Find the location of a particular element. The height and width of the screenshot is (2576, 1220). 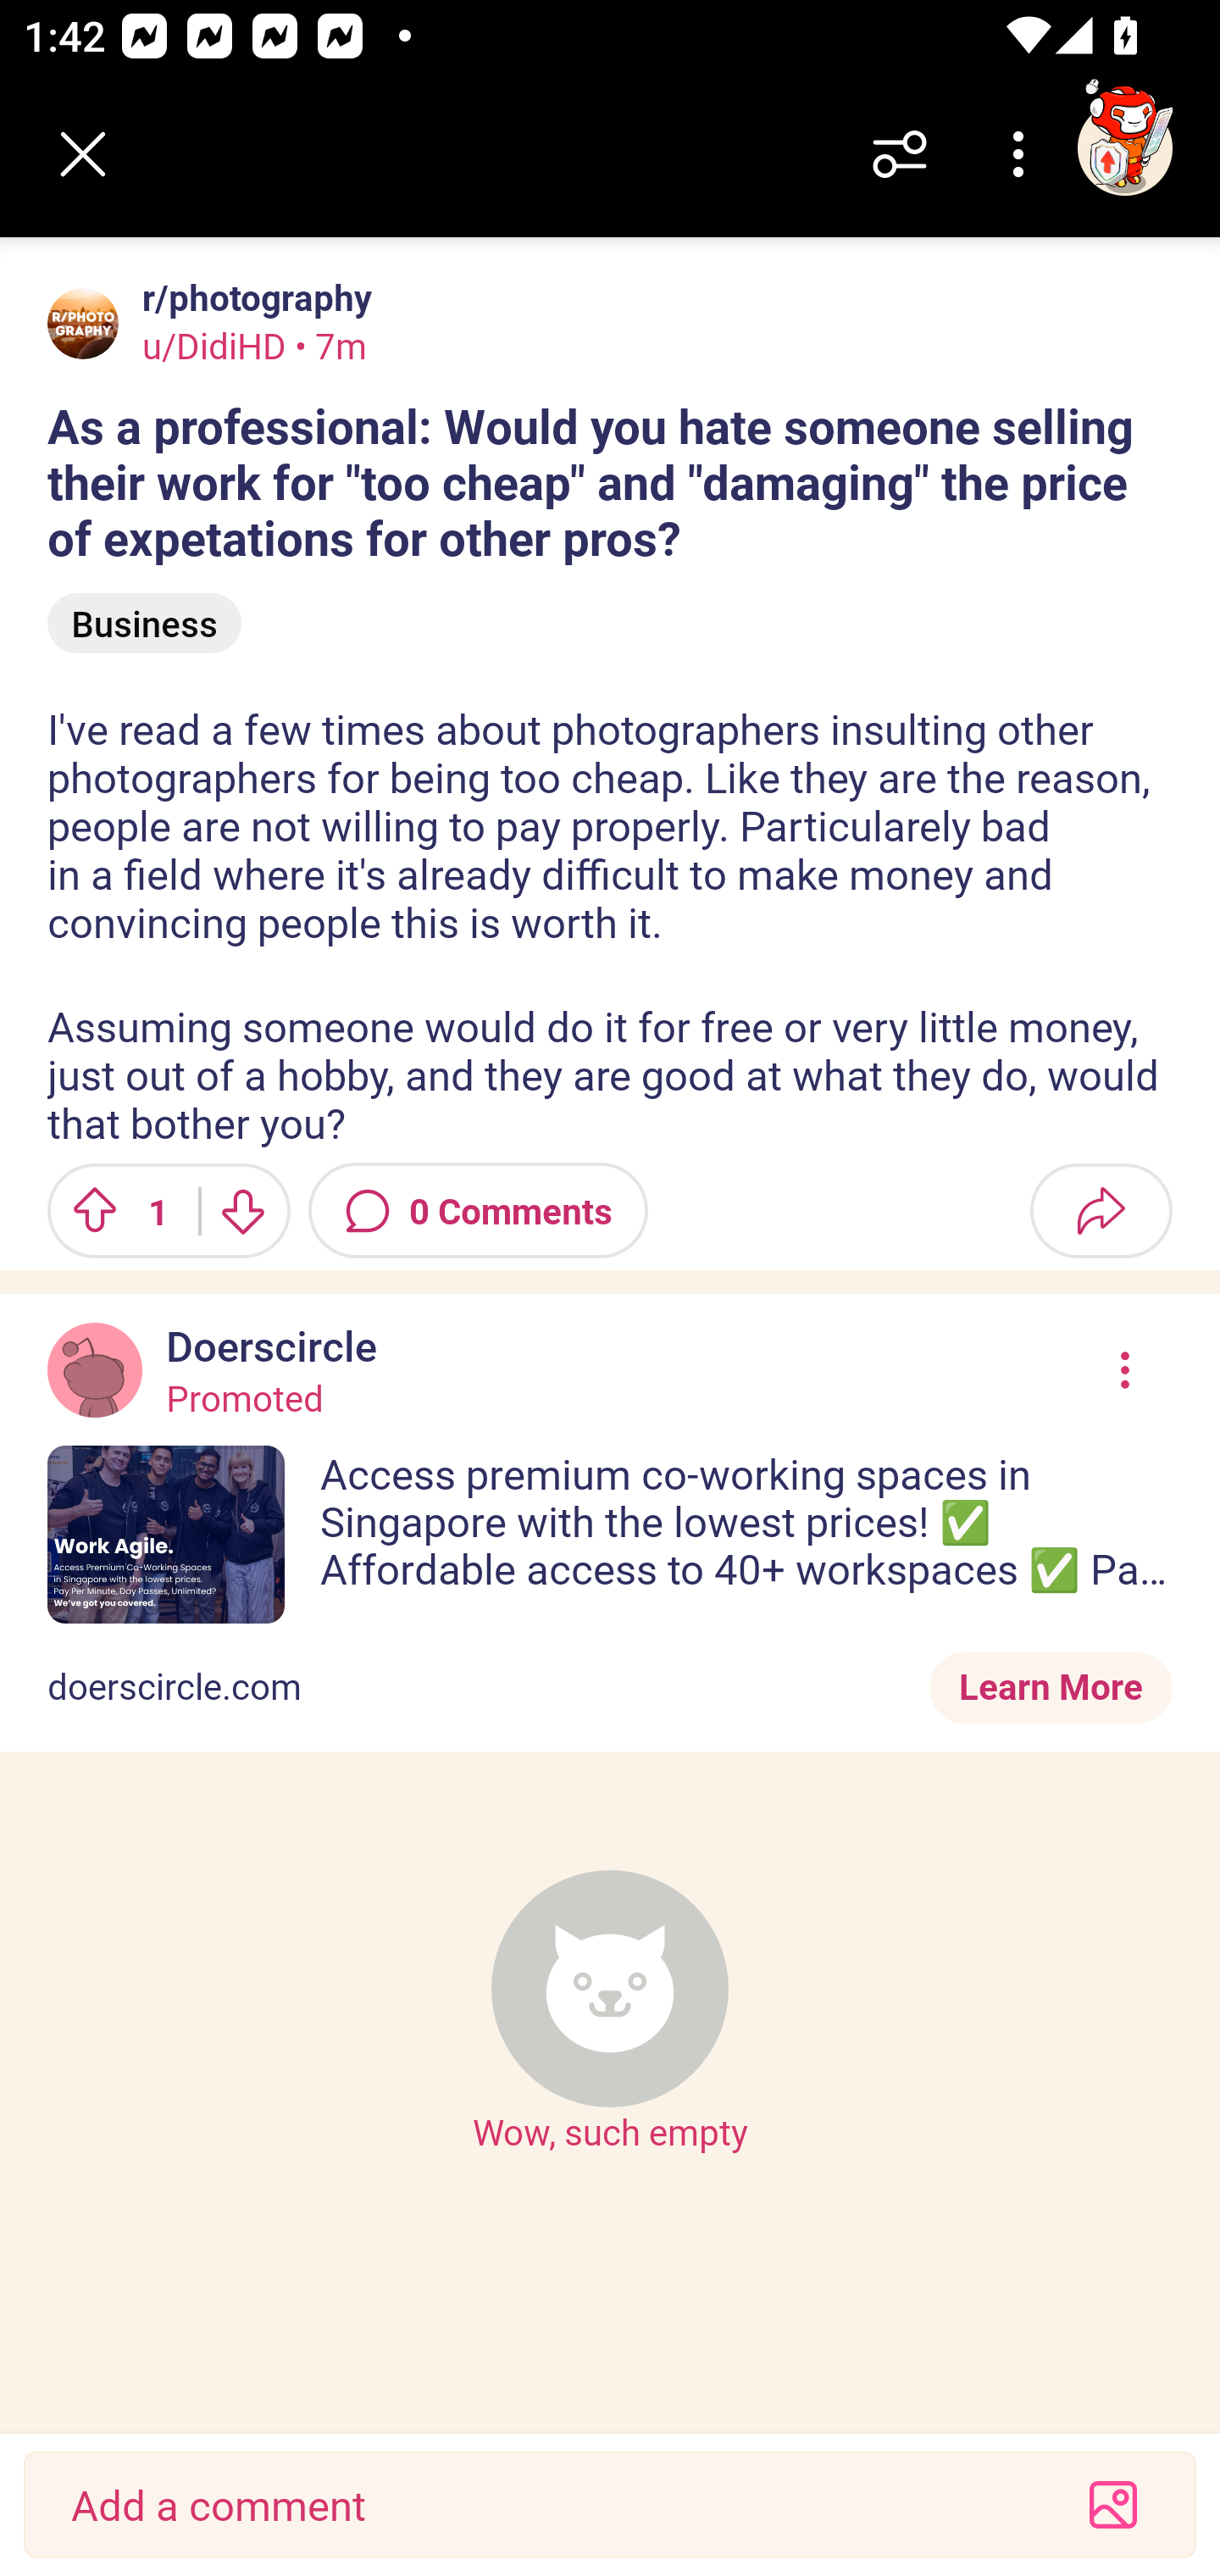

r/photography is located at coordinates (251, 297).